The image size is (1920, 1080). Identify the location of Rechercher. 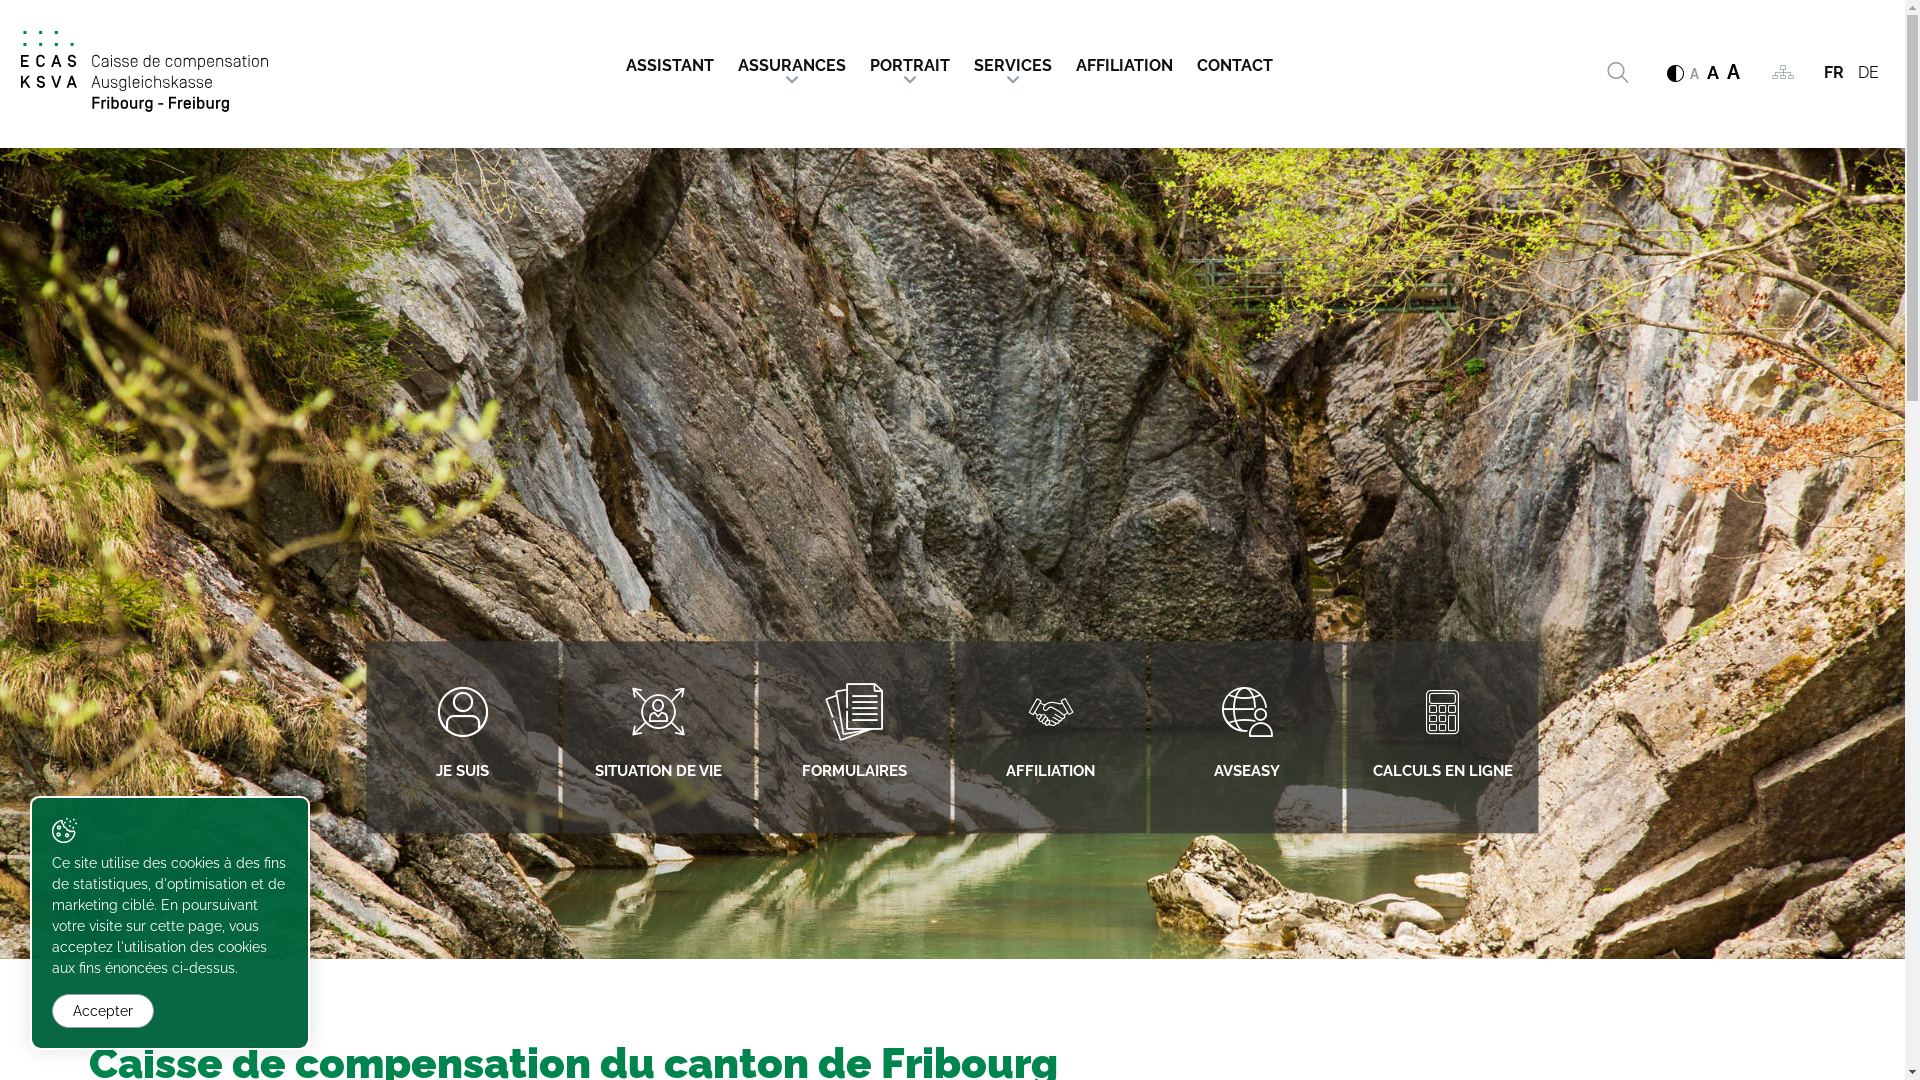
(1617, 73).